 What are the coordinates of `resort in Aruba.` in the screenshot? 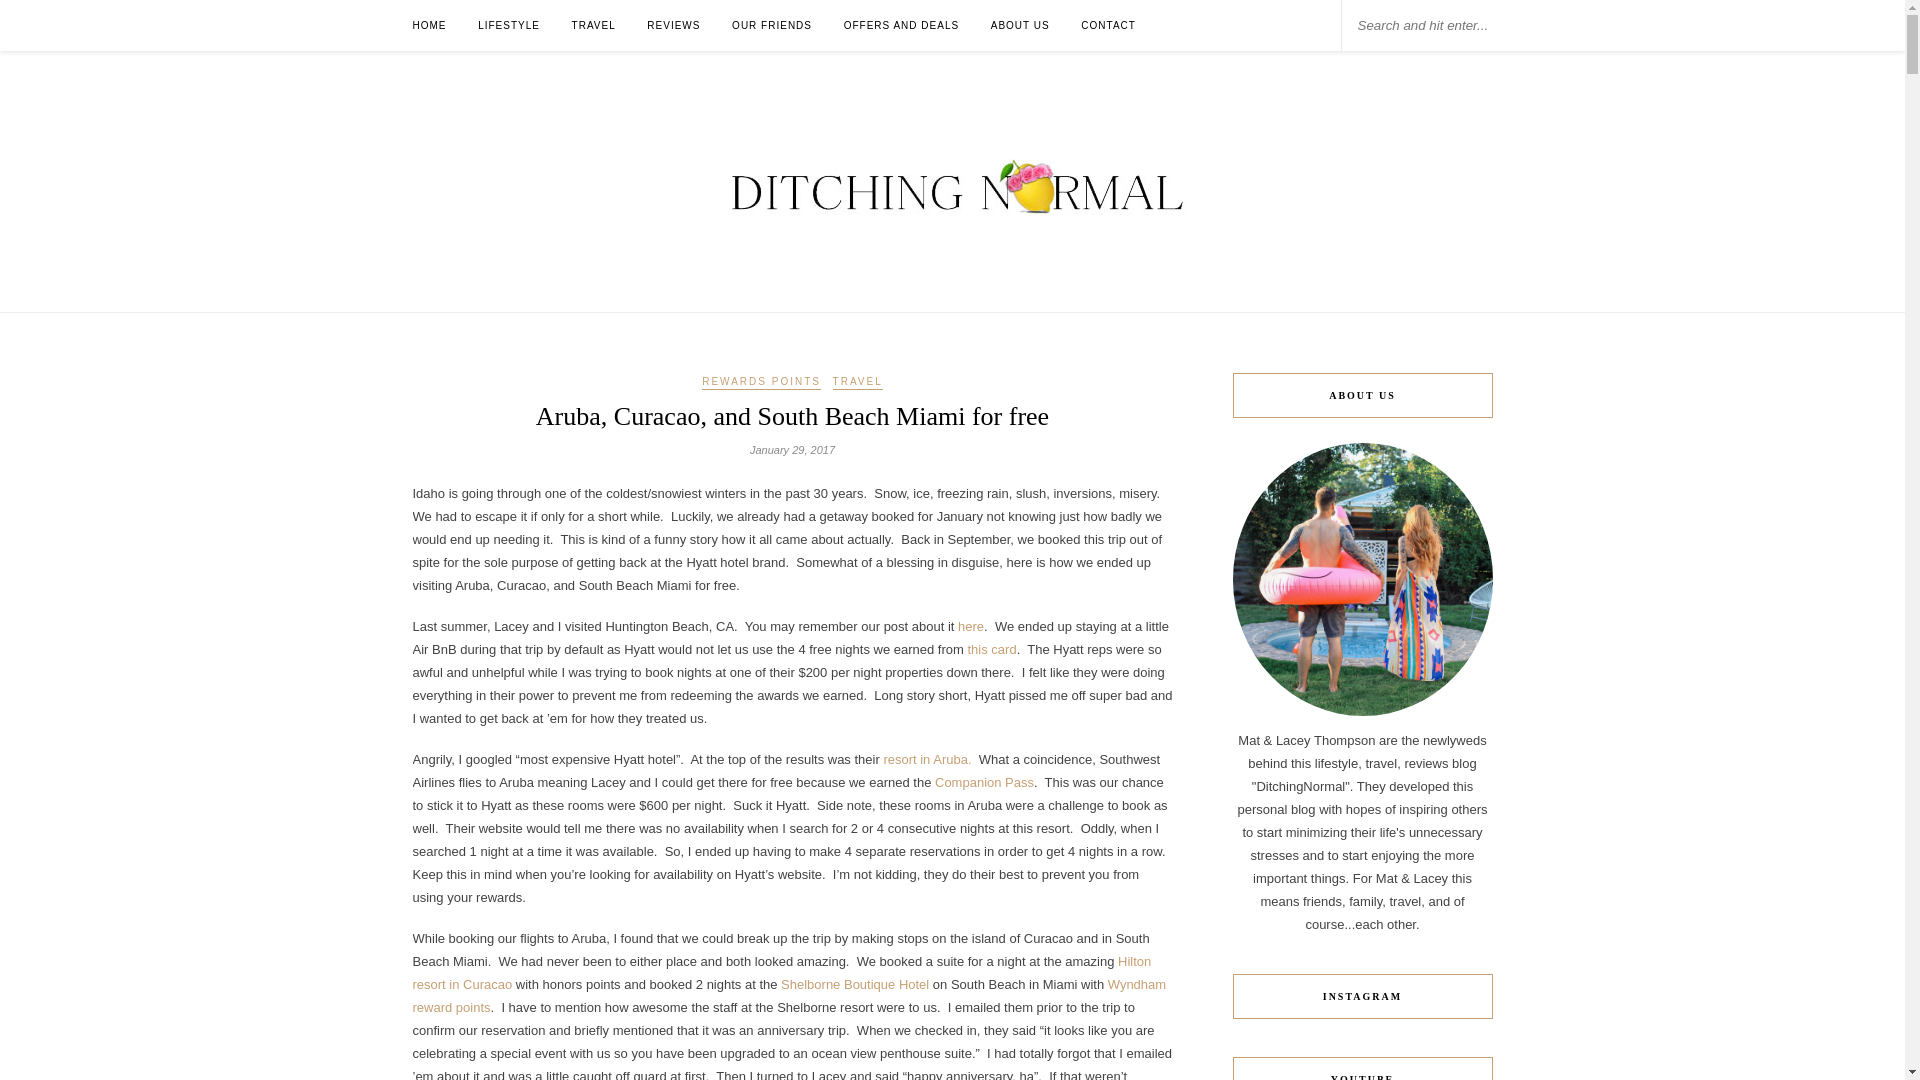 It's located at (927, 758).